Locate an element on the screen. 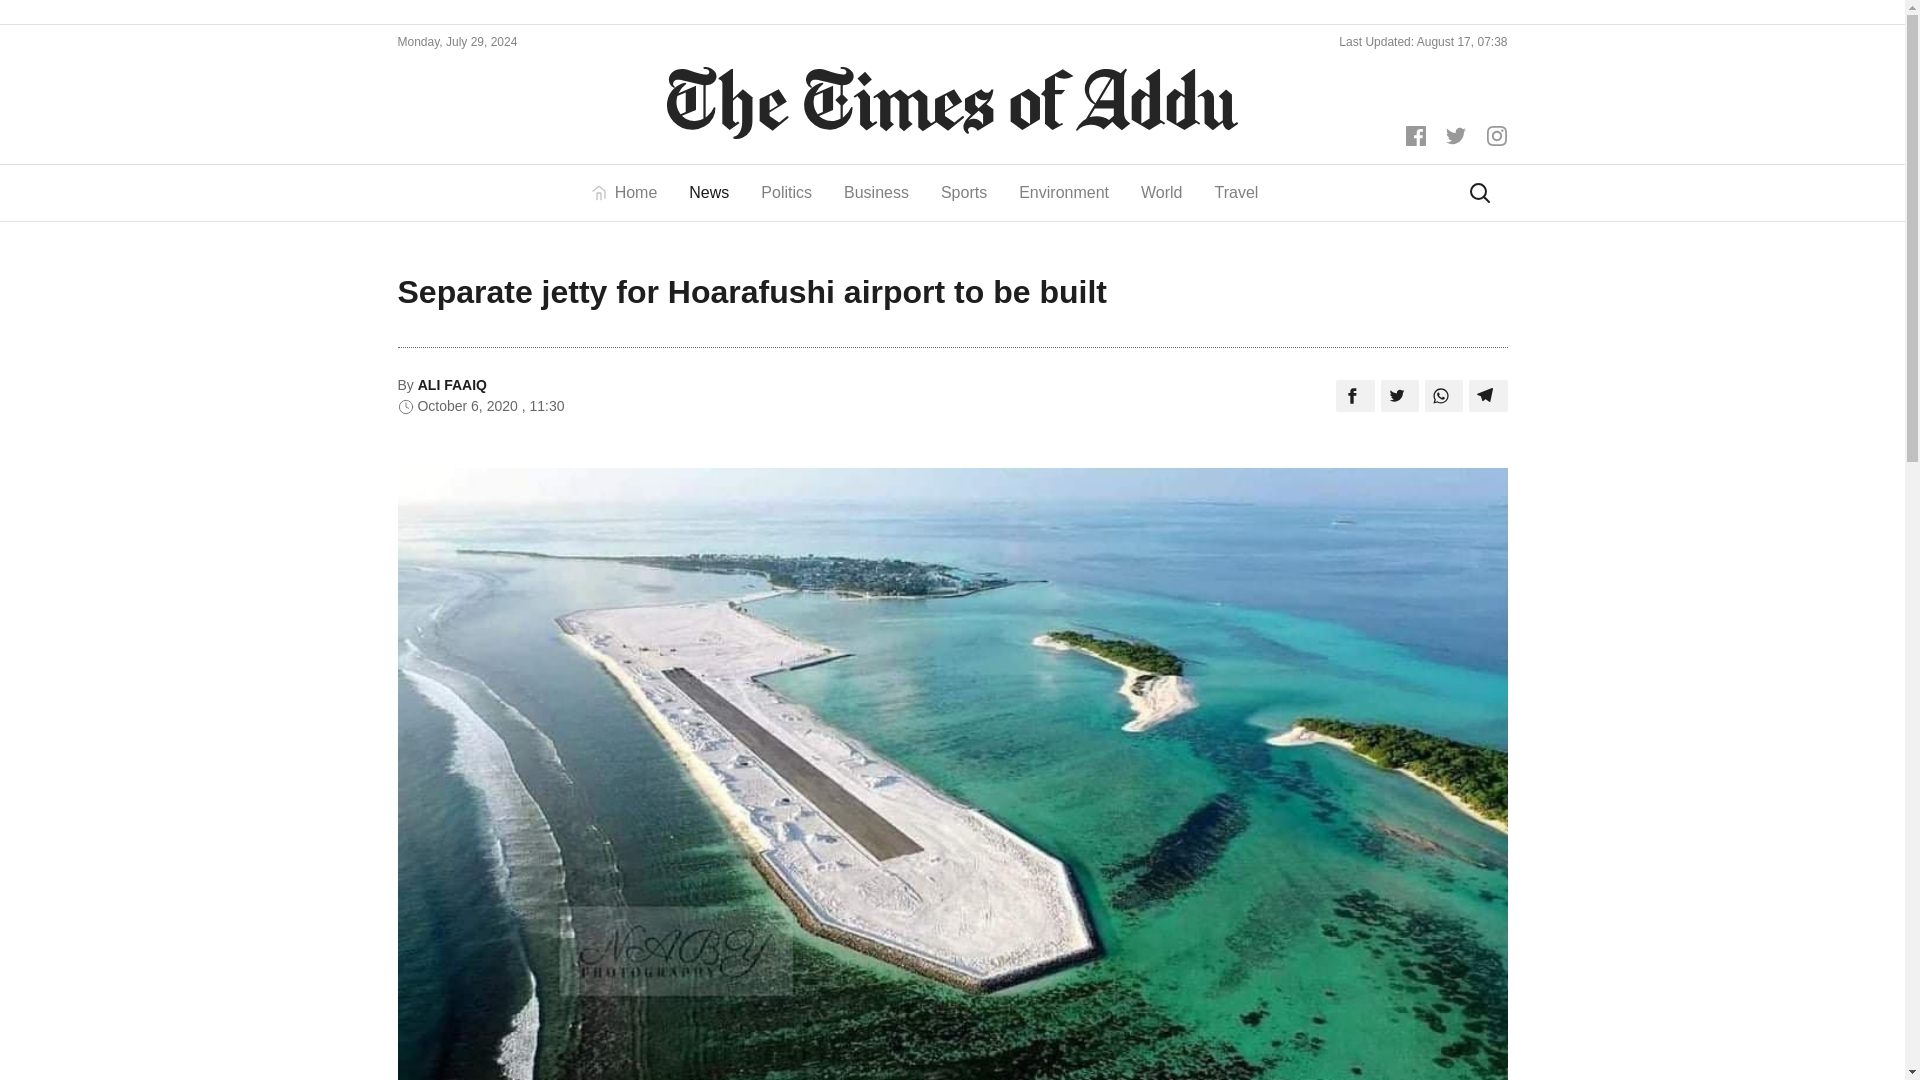  Politics is located at coordinates (786, 192).